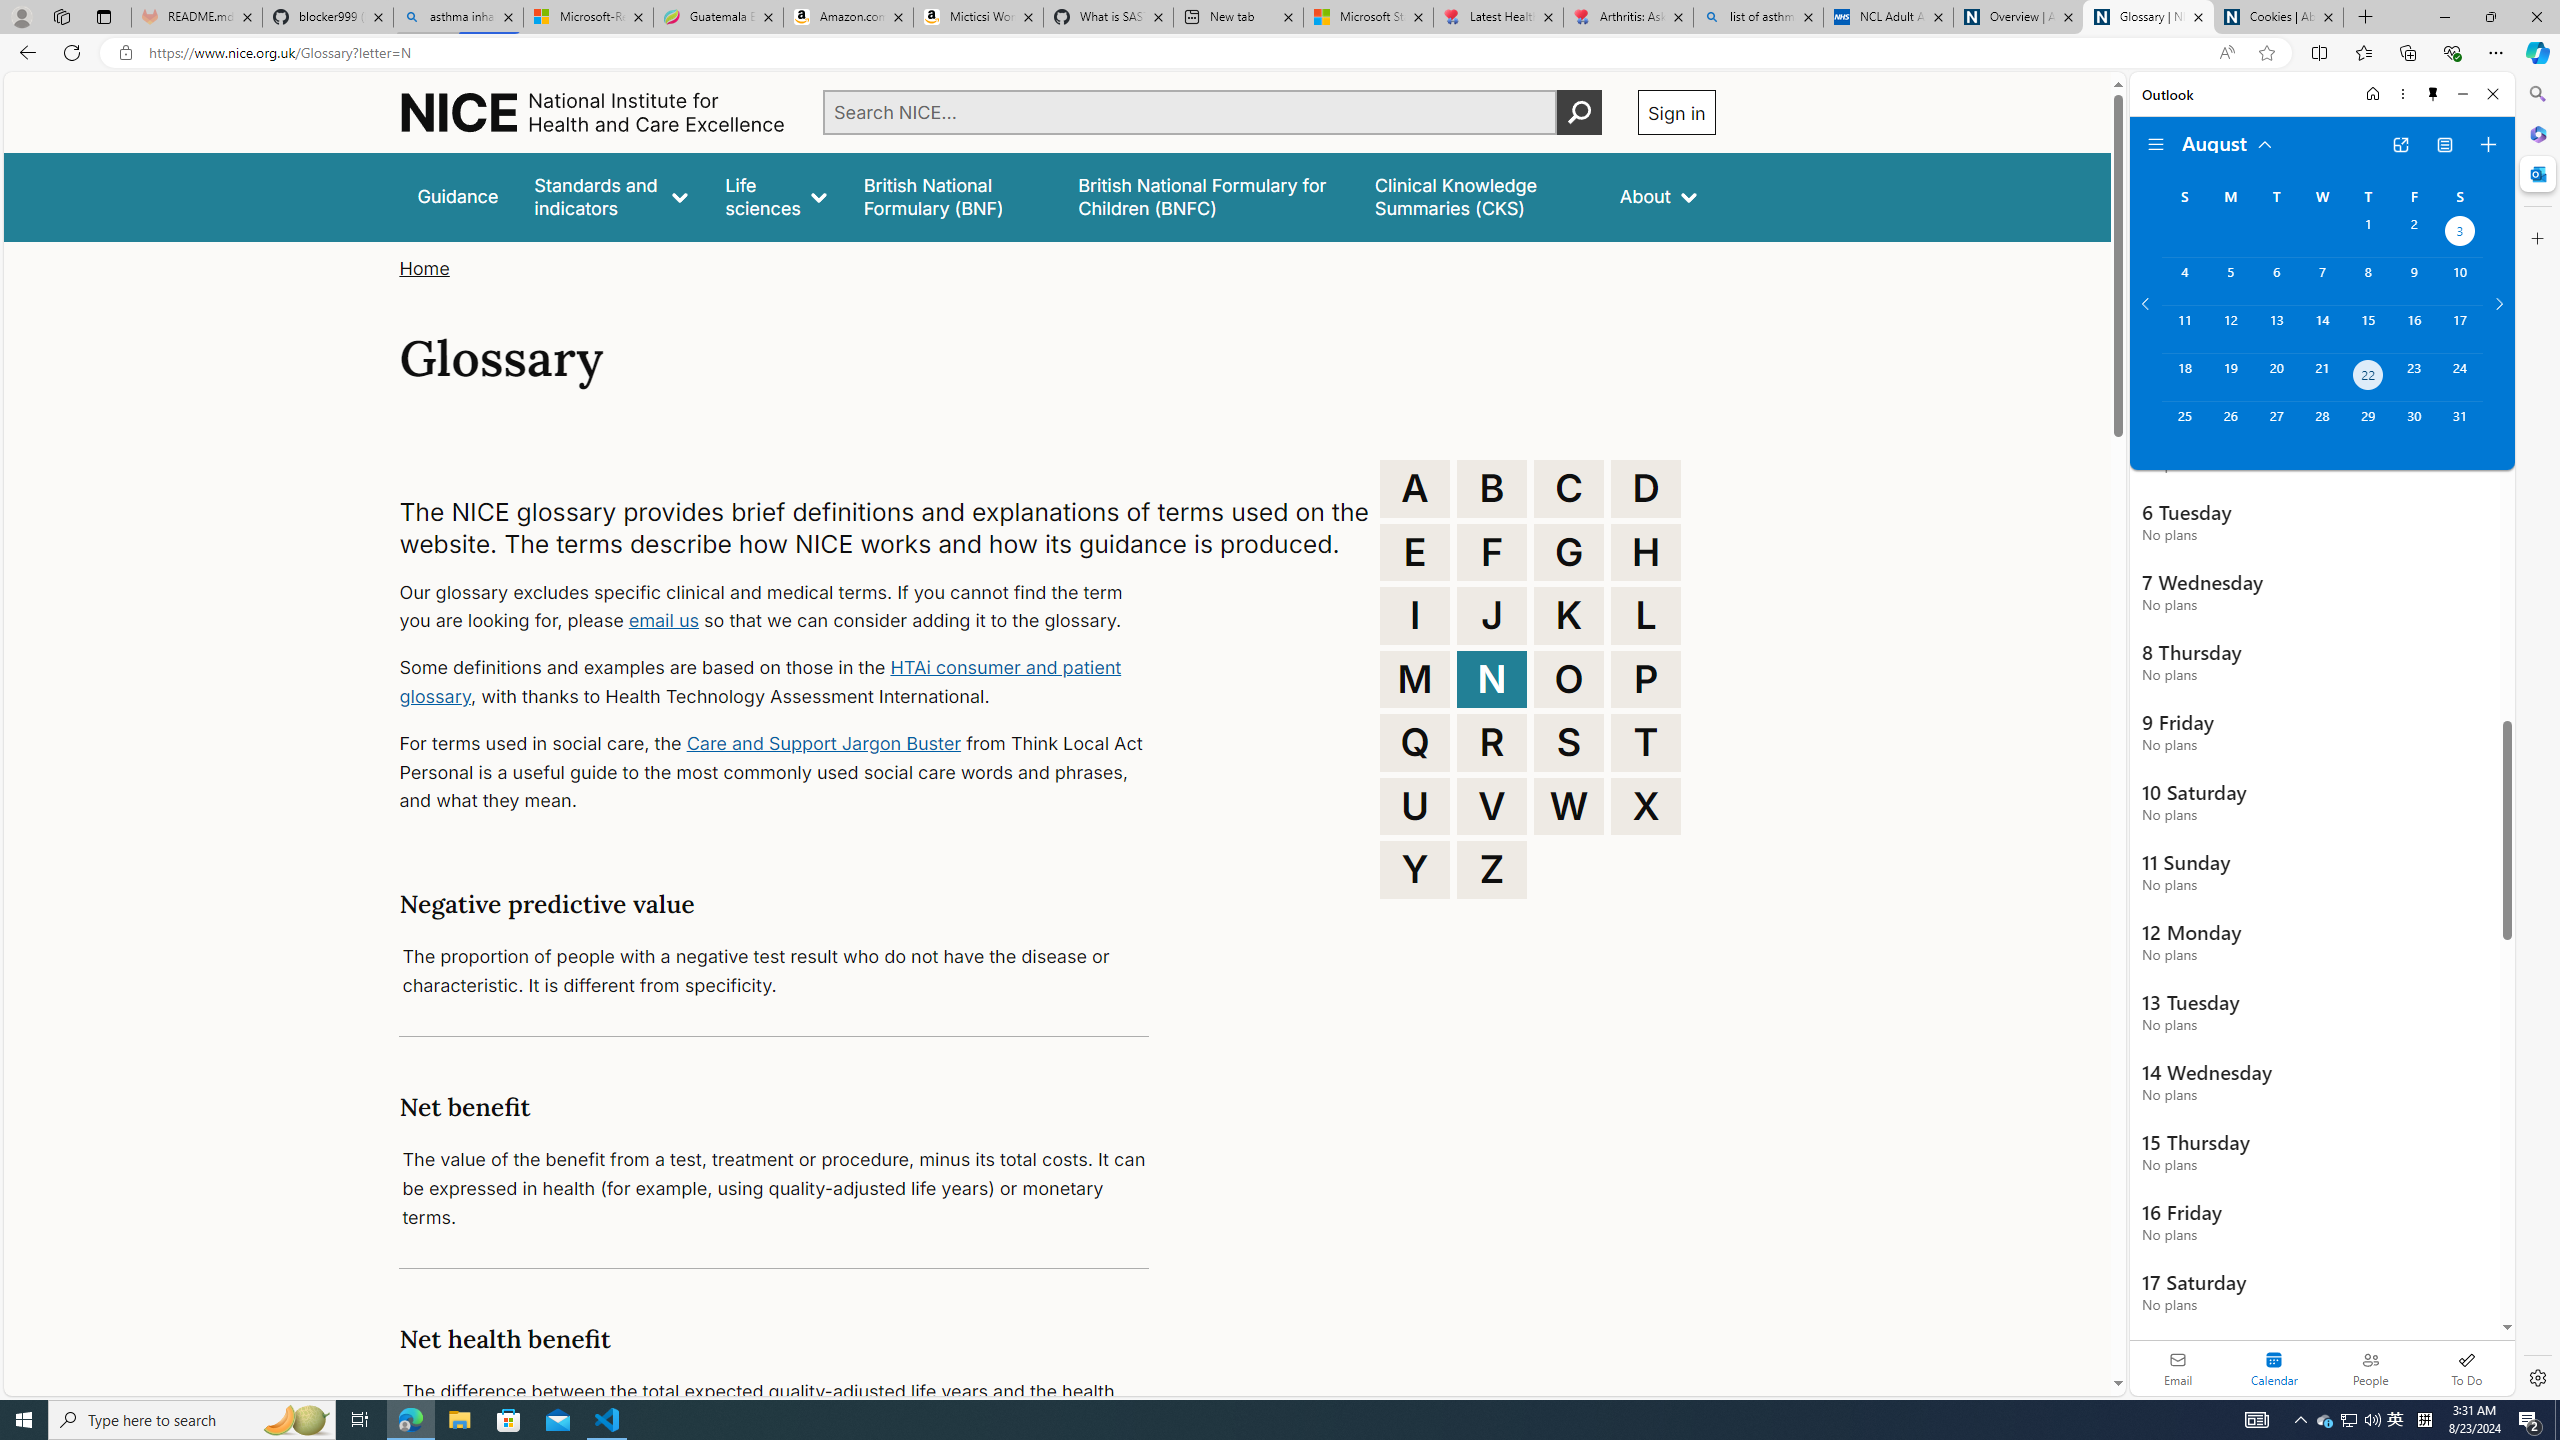 The height and width of the screenshot is (1440, 2560). Describe the element at coordinates (1888, 17) in the screenshot. I see `NCL Adult Asthma Inhaler Choice Guideline` at that location.